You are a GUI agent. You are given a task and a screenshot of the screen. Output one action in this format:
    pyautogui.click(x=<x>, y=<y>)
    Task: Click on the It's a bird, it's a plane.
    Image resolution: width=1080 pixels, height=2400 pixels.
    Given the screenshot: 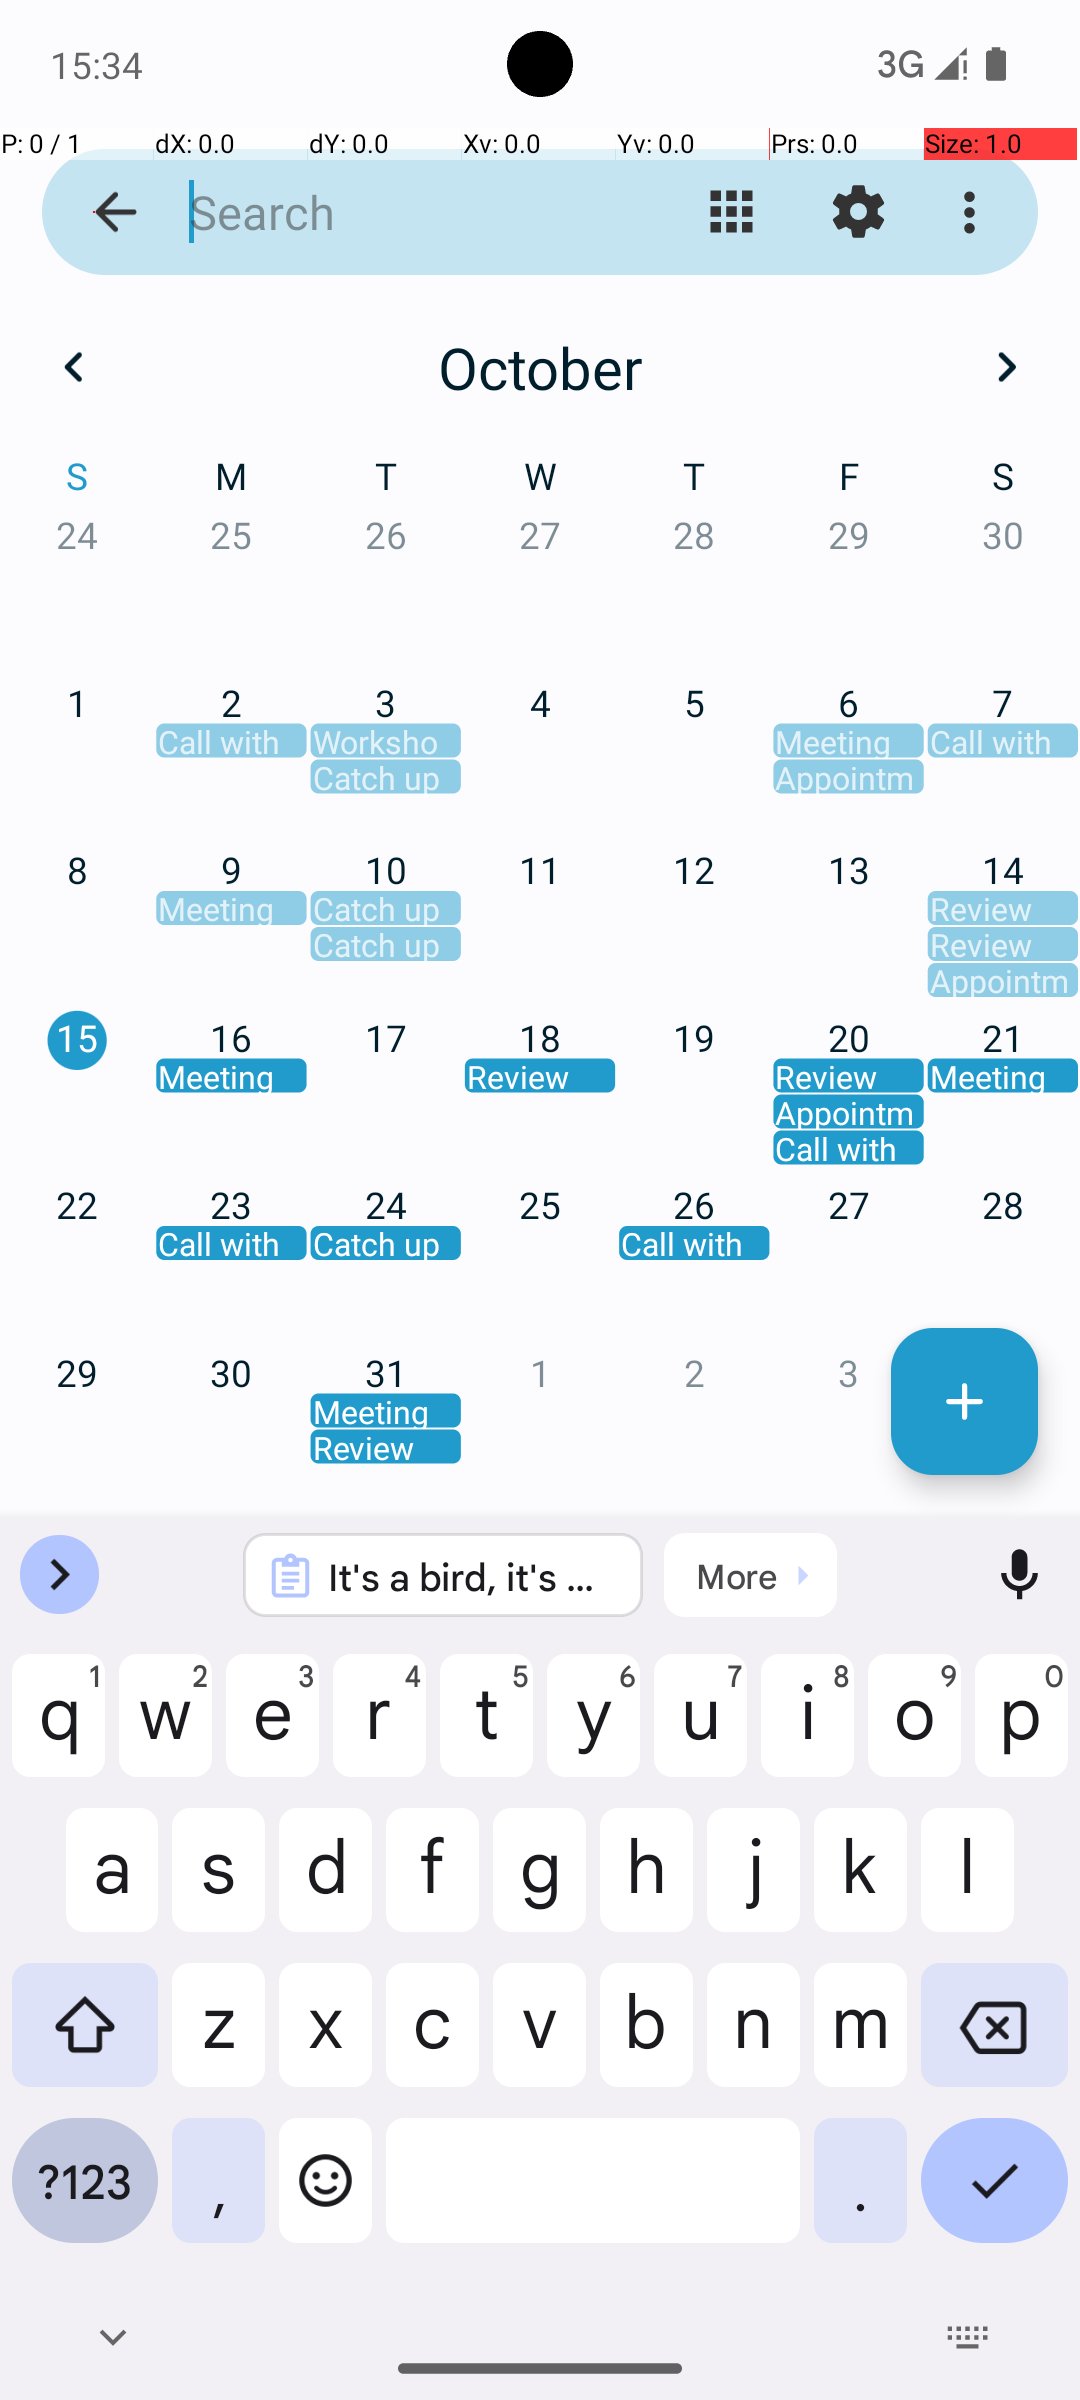 What is the action you would take?
    pyautogui.click(x=470, y=1576)
    